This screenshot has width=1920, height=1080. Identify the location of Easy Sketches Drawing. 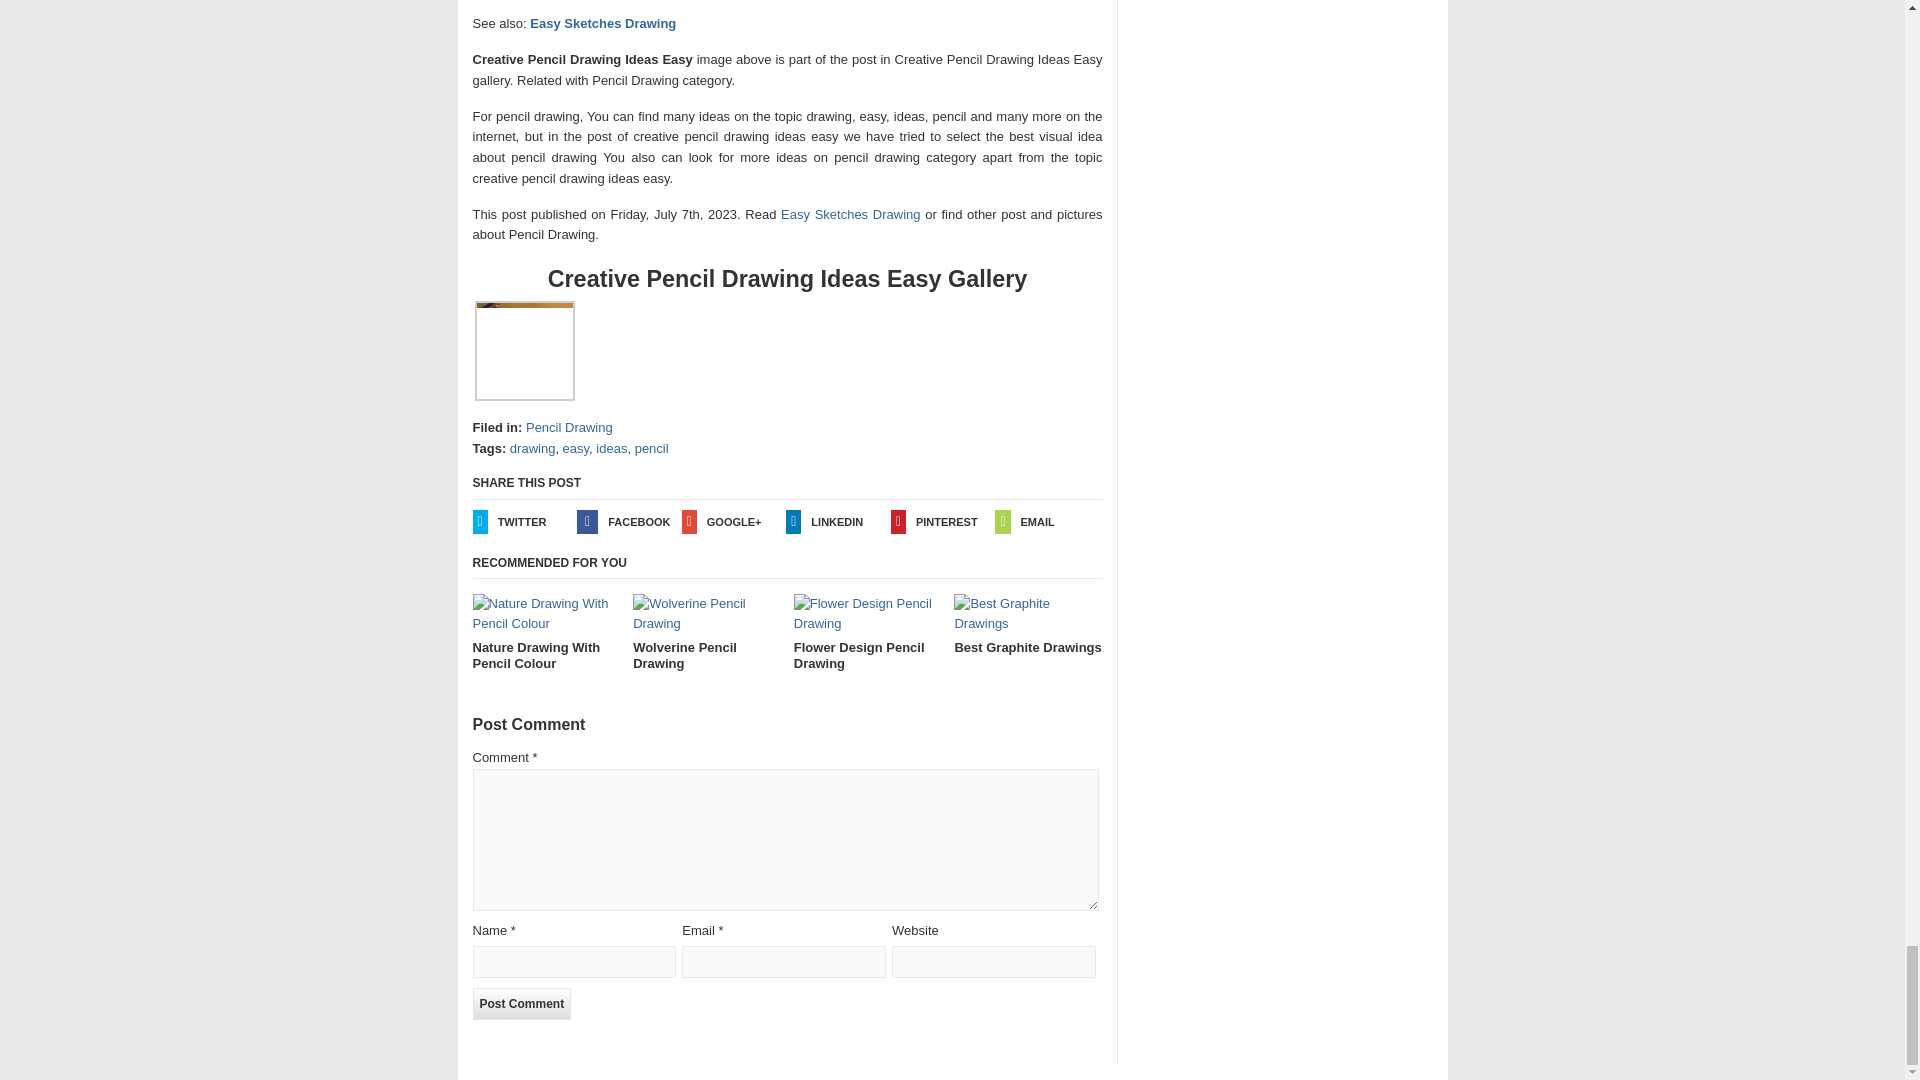
(602, 24).